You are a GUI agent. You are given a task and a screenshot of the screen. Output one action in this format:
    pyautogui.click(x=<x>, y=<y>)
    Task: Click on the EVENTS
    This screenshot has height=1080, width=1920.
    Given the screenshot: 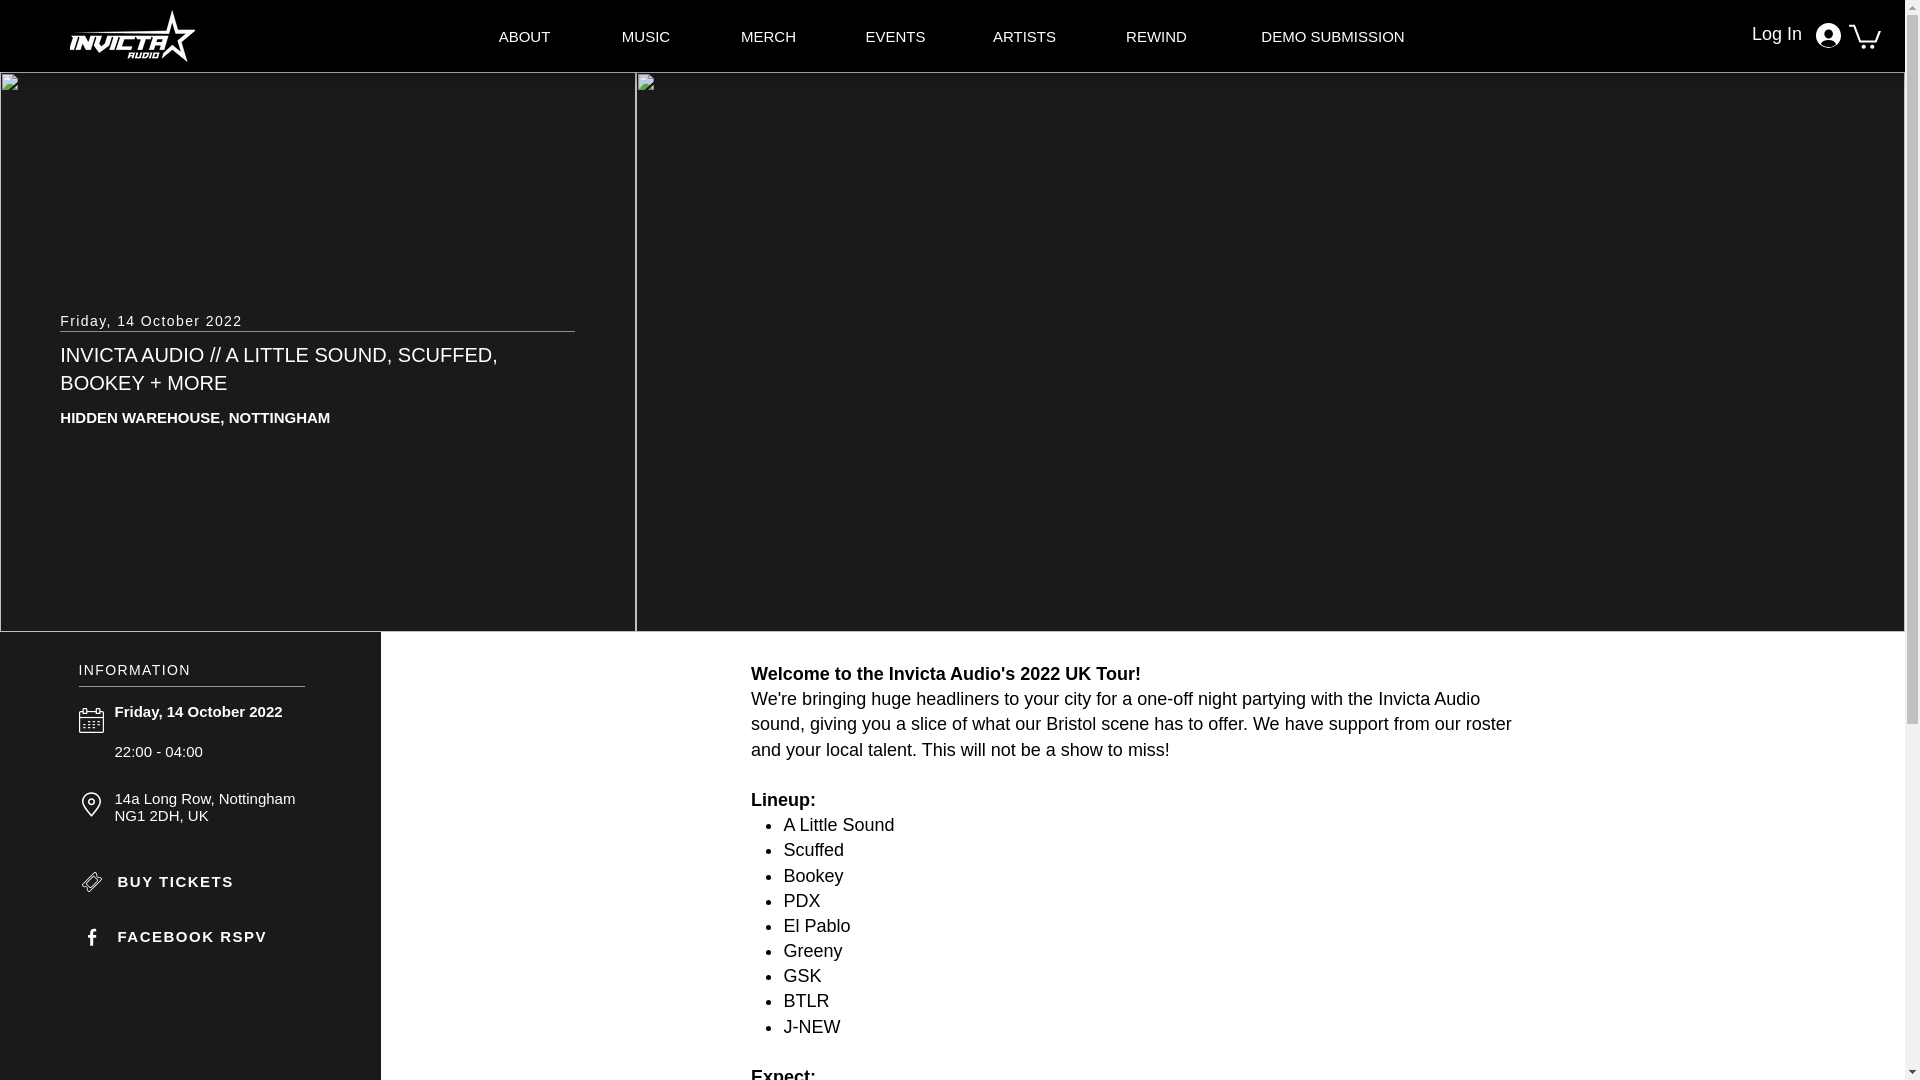 What is the action you would take?
    pyautogui.click(x=896, y=36)
    